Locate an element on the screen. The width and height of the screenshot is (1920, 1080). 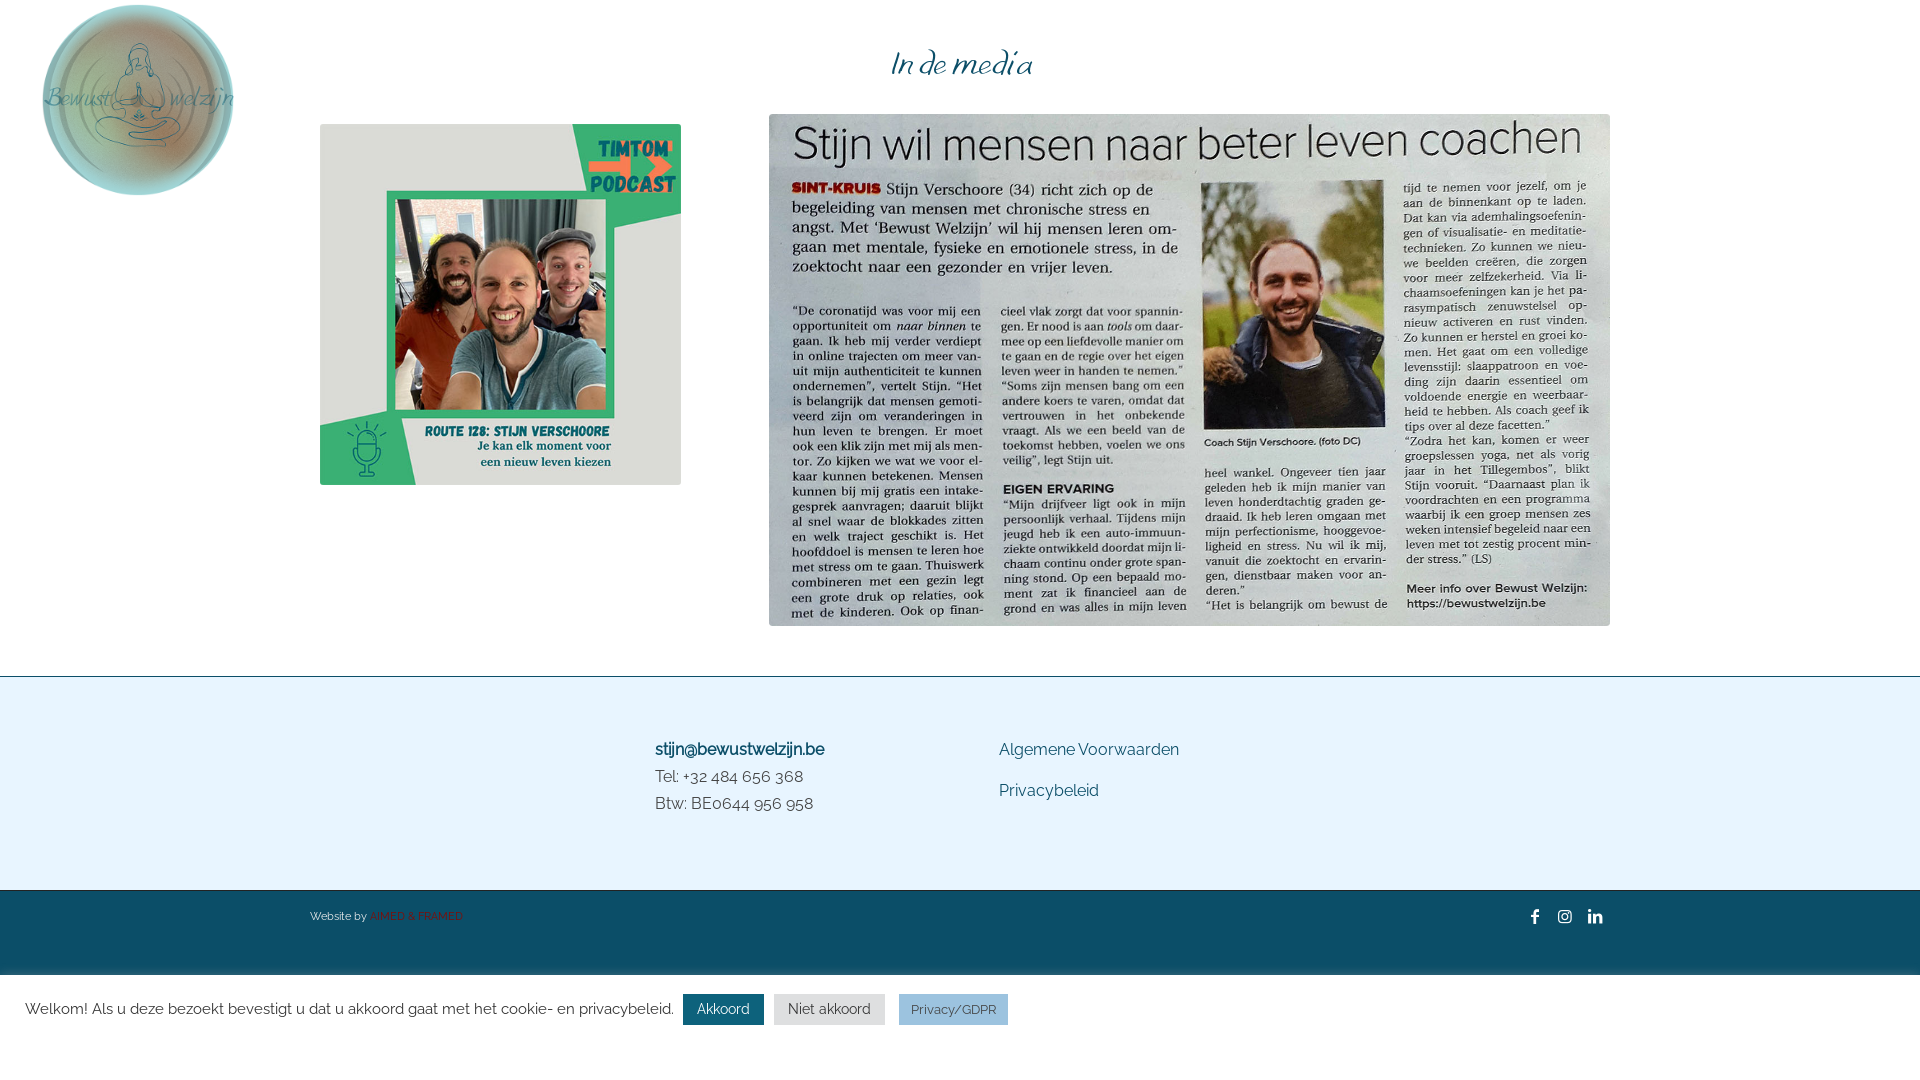
Privacy/GDPR is located at coordinates (954, 1010).